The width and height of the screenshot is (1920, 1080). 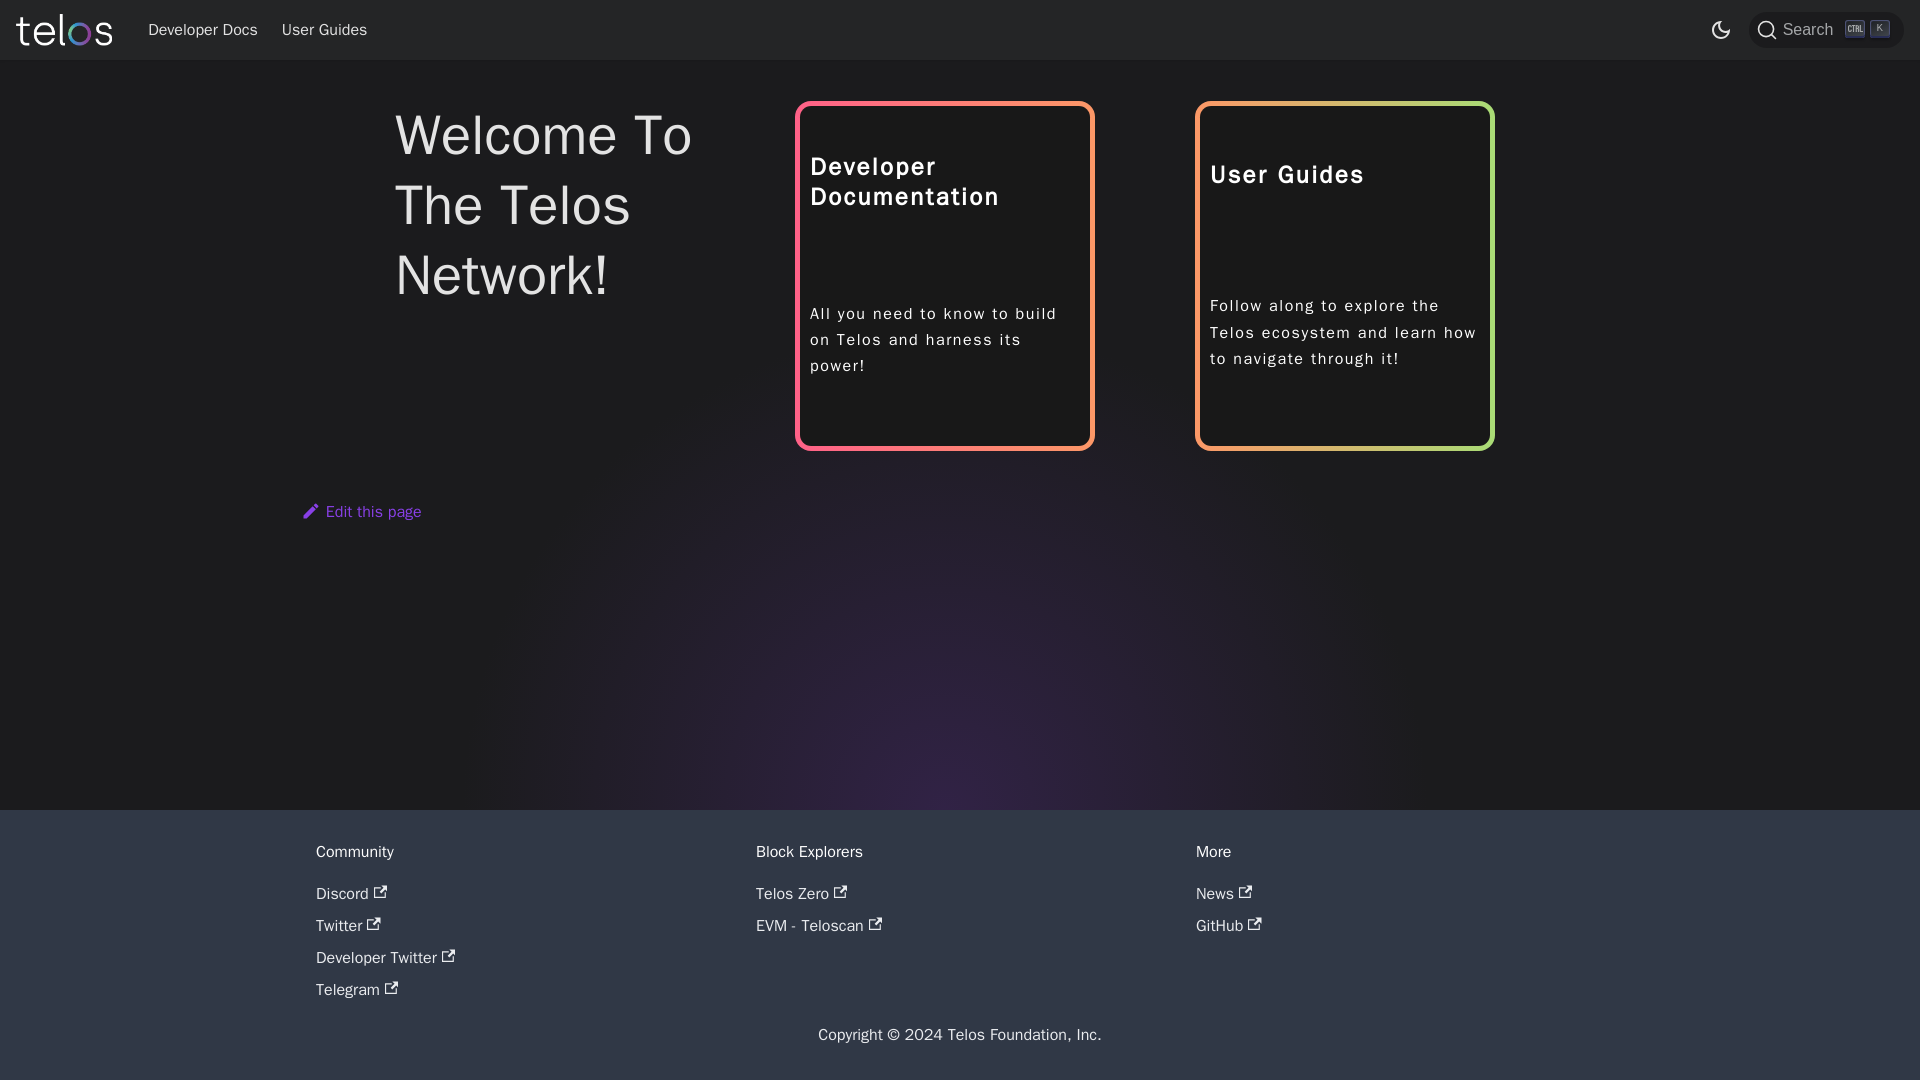 What do you see at coordinates (1228, 926) in the screenshot?
I see `GitHub` at bounding box center [1228, 926].